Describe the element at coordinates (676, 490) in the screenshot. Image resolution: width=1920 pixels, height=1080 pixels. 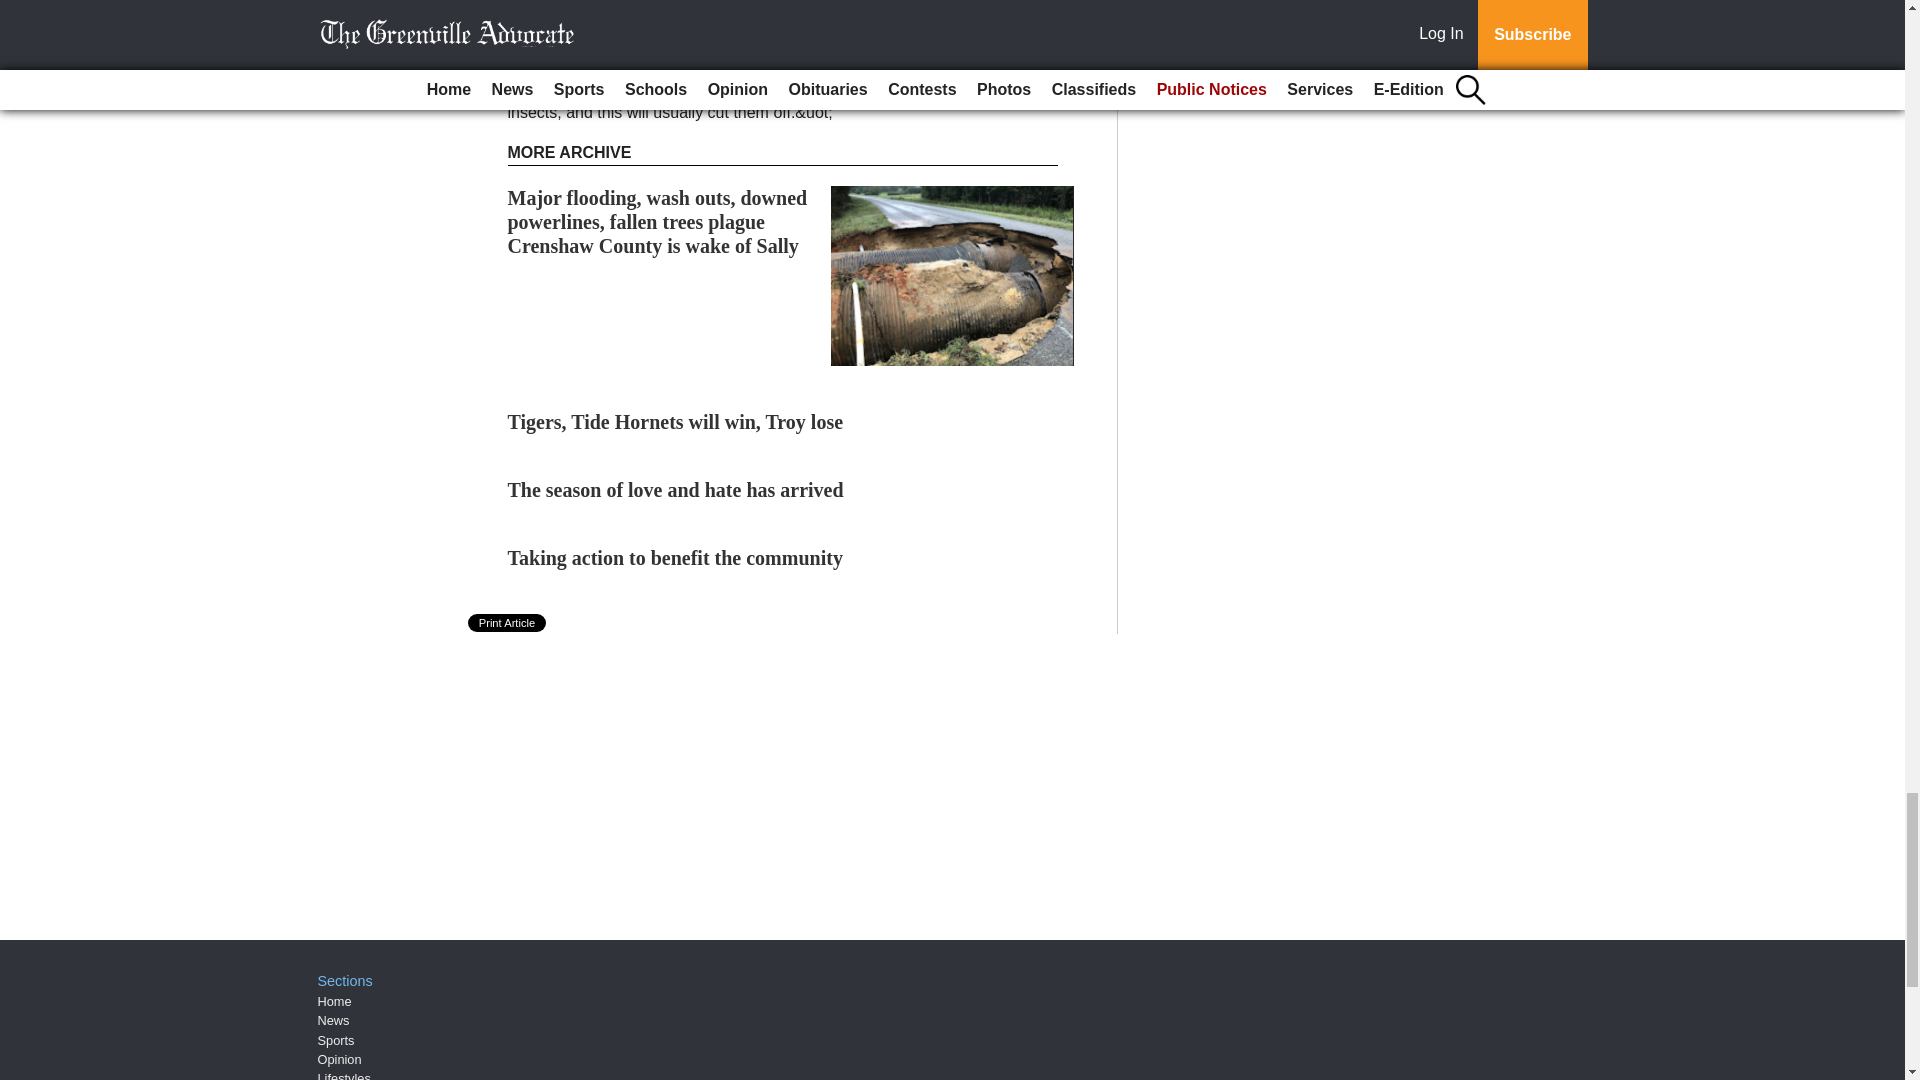
I see `The season of love and hate has arrived` at that location.